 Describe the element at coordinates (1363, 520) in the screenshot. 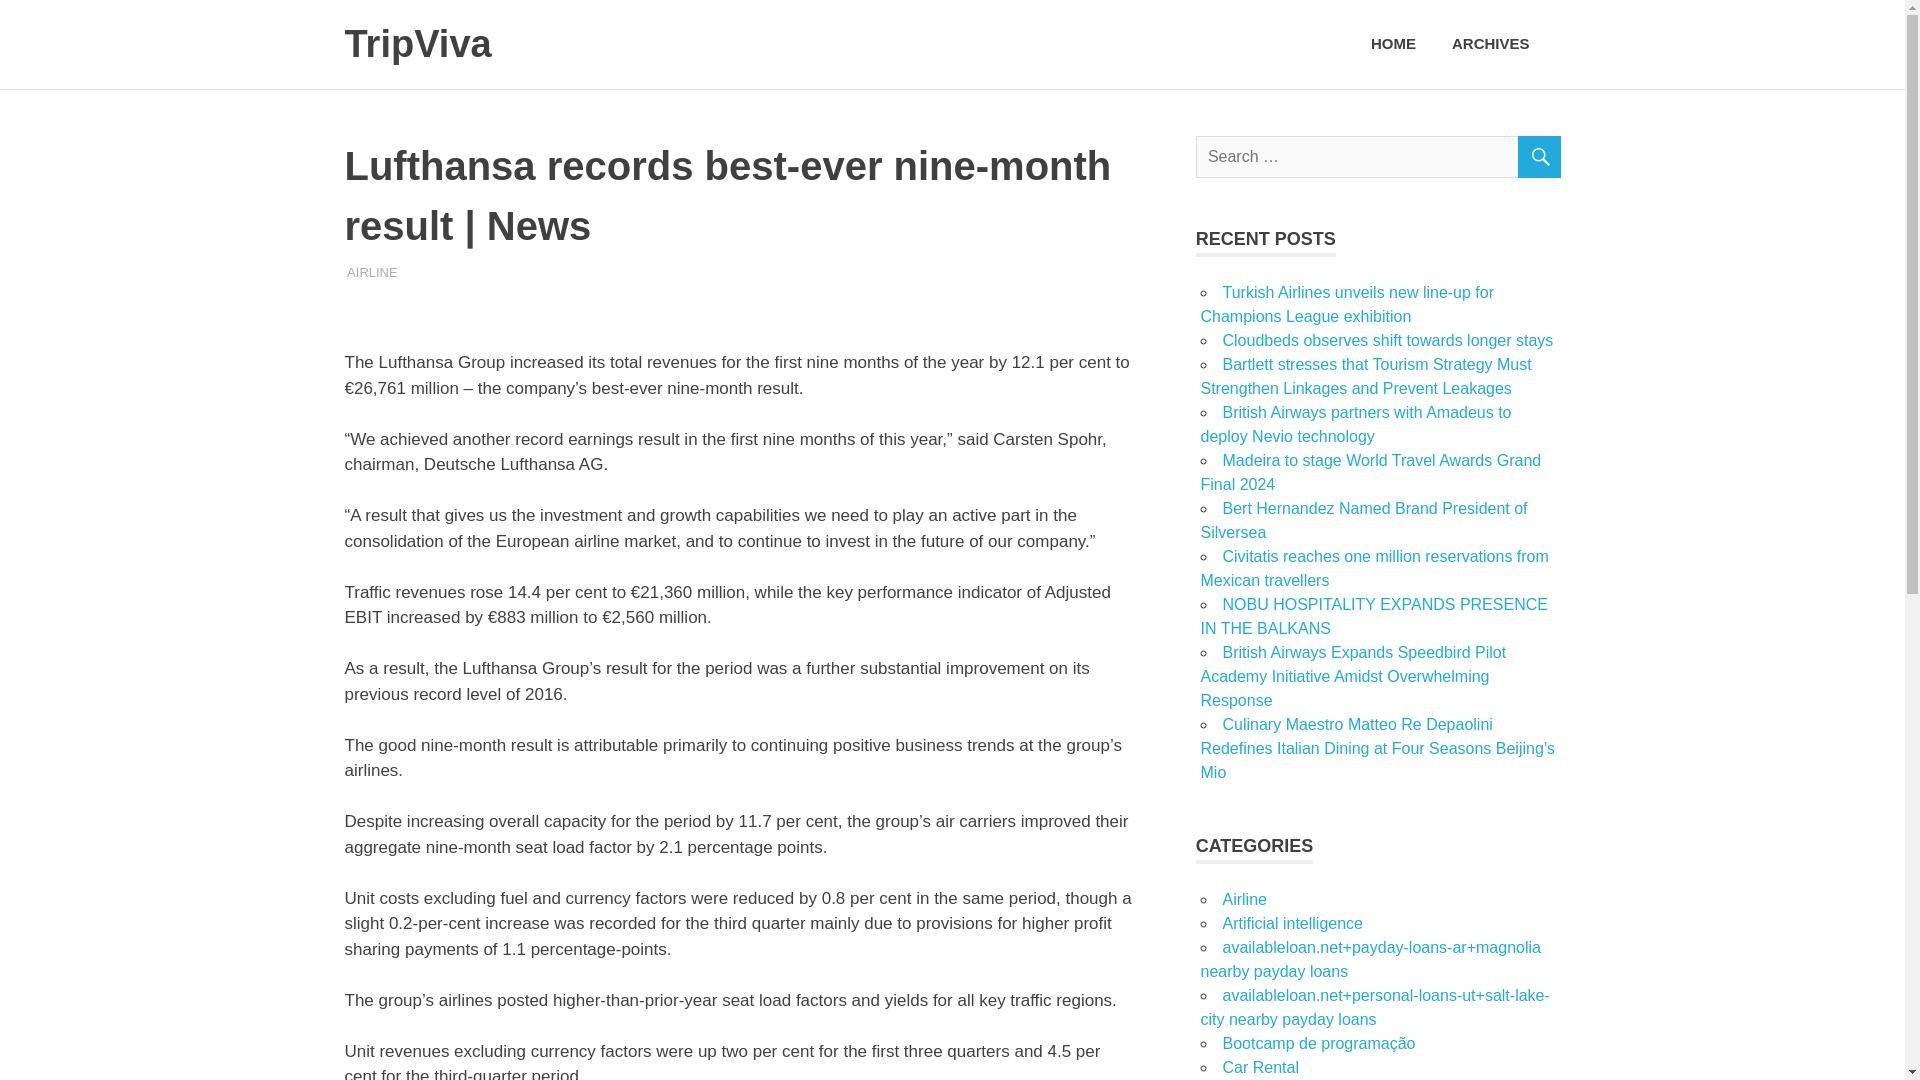

I see `Bert Hernandez Named Brand President of Silversea` at that location.